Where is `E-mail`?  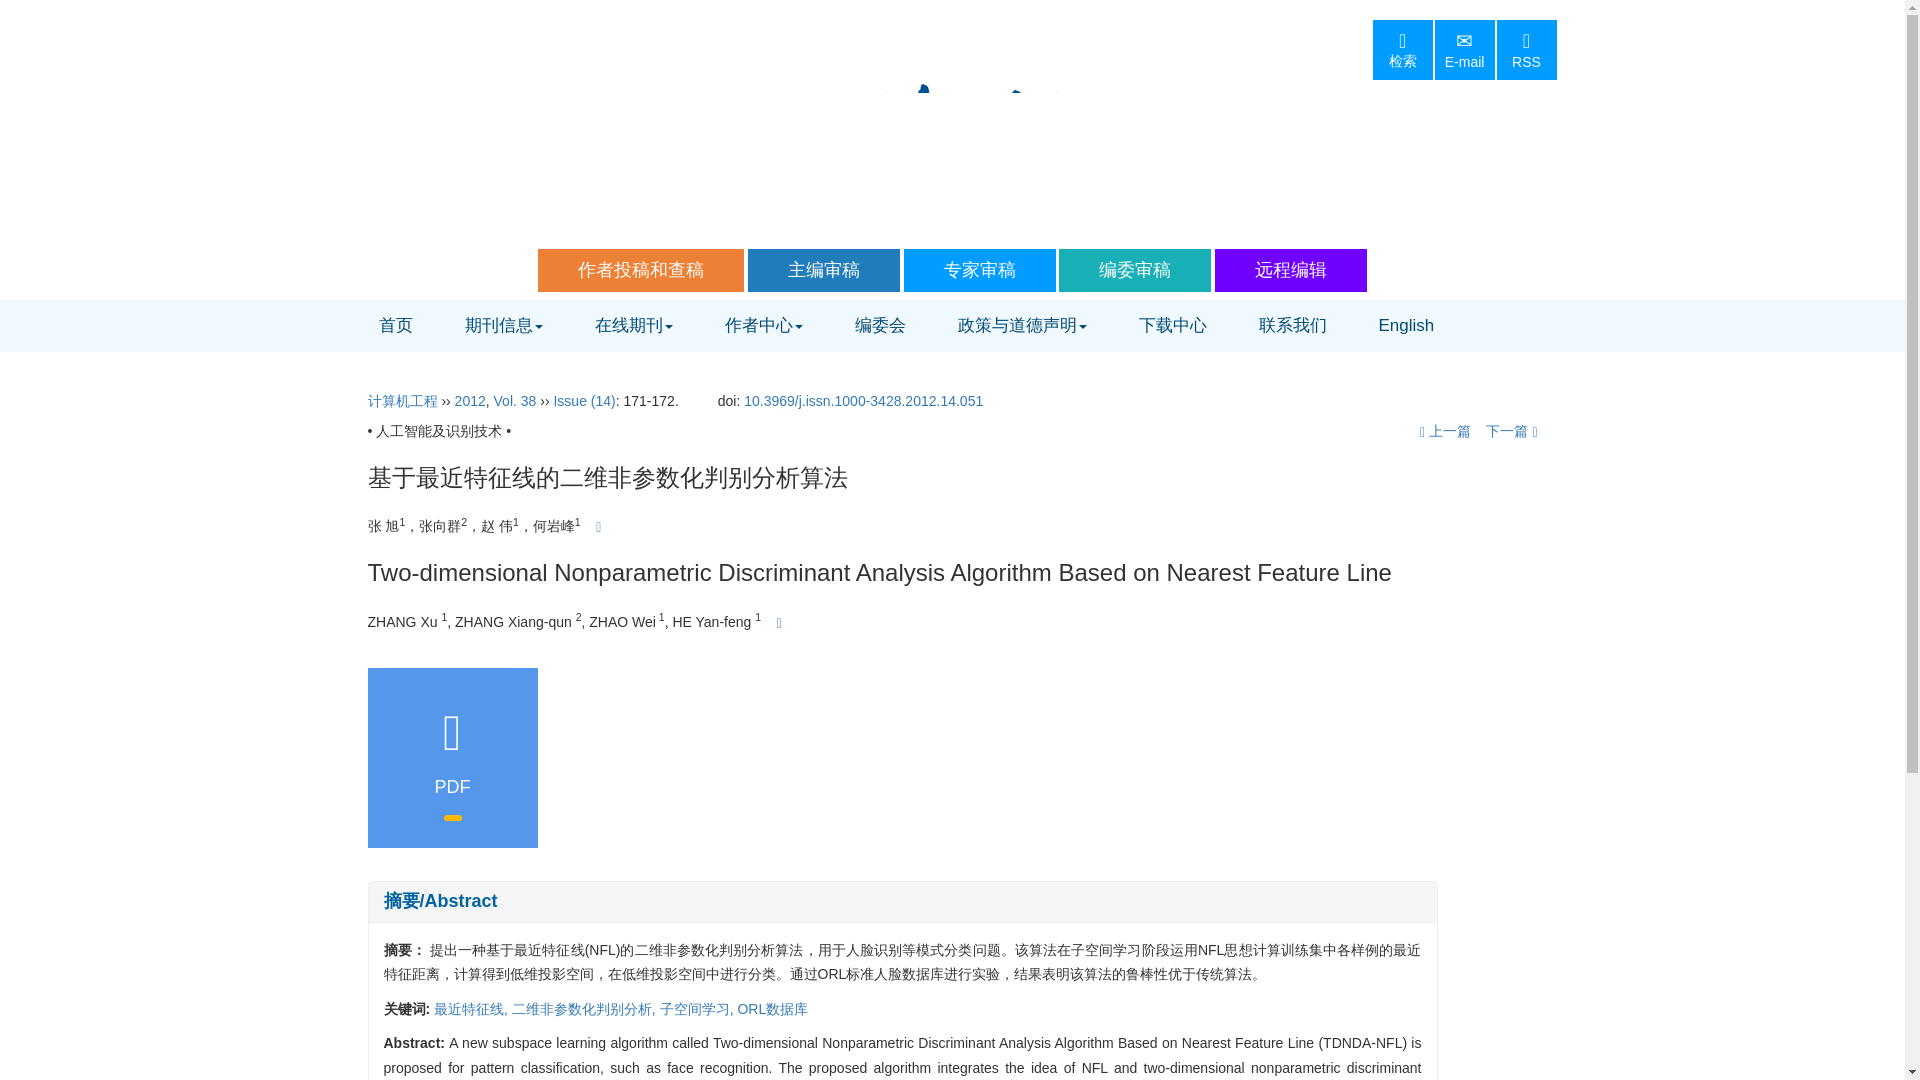
E-mail is located at coordinates (1464, 50).